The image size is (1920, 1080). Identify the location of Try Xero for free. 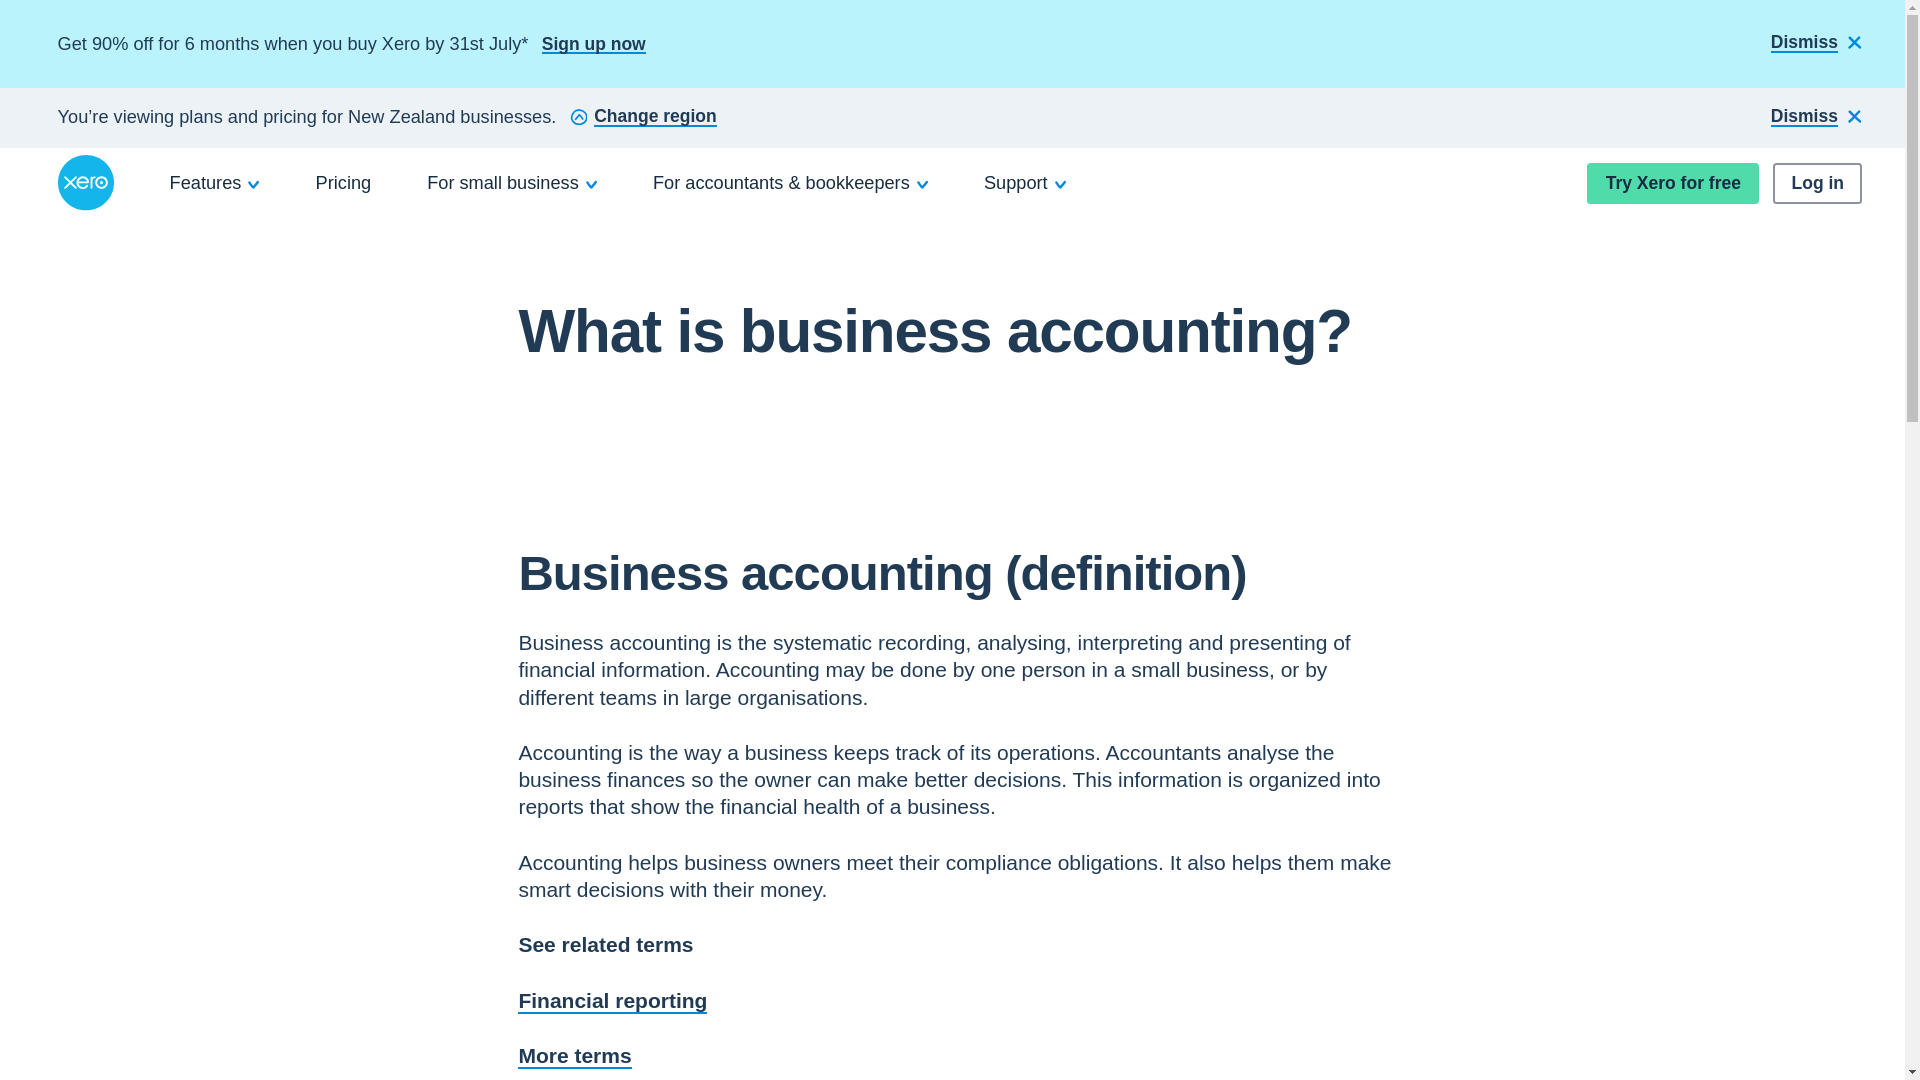
(1672, 184).